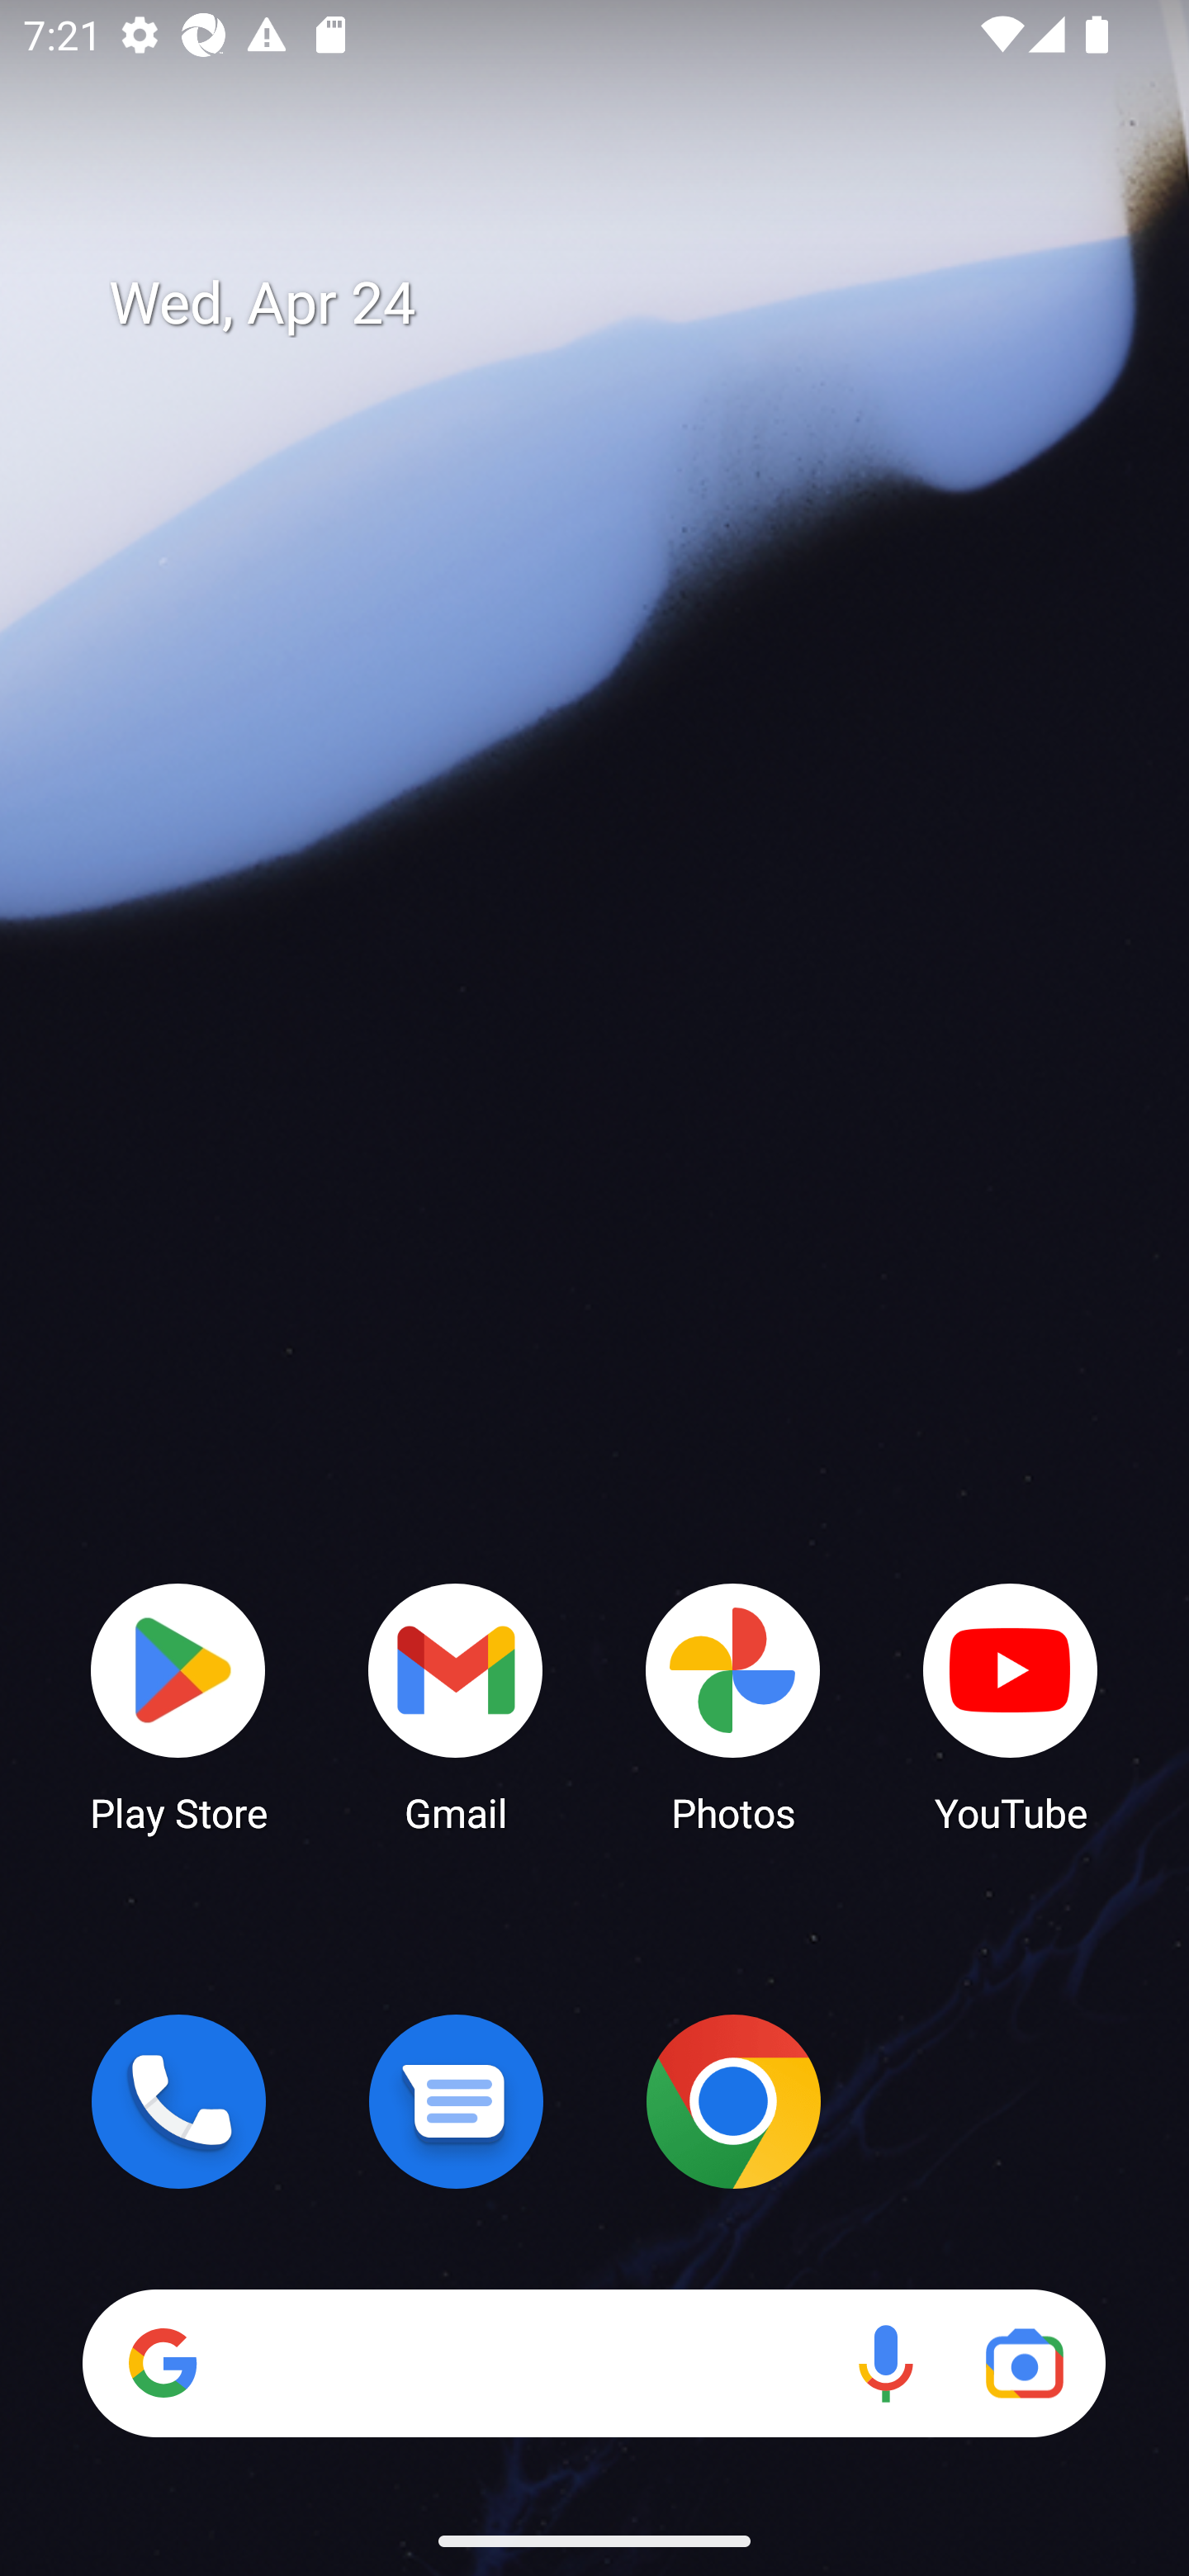 This screenshot has height=2576, width=1189. I want to click on YouTube, so click(1011, 1706).